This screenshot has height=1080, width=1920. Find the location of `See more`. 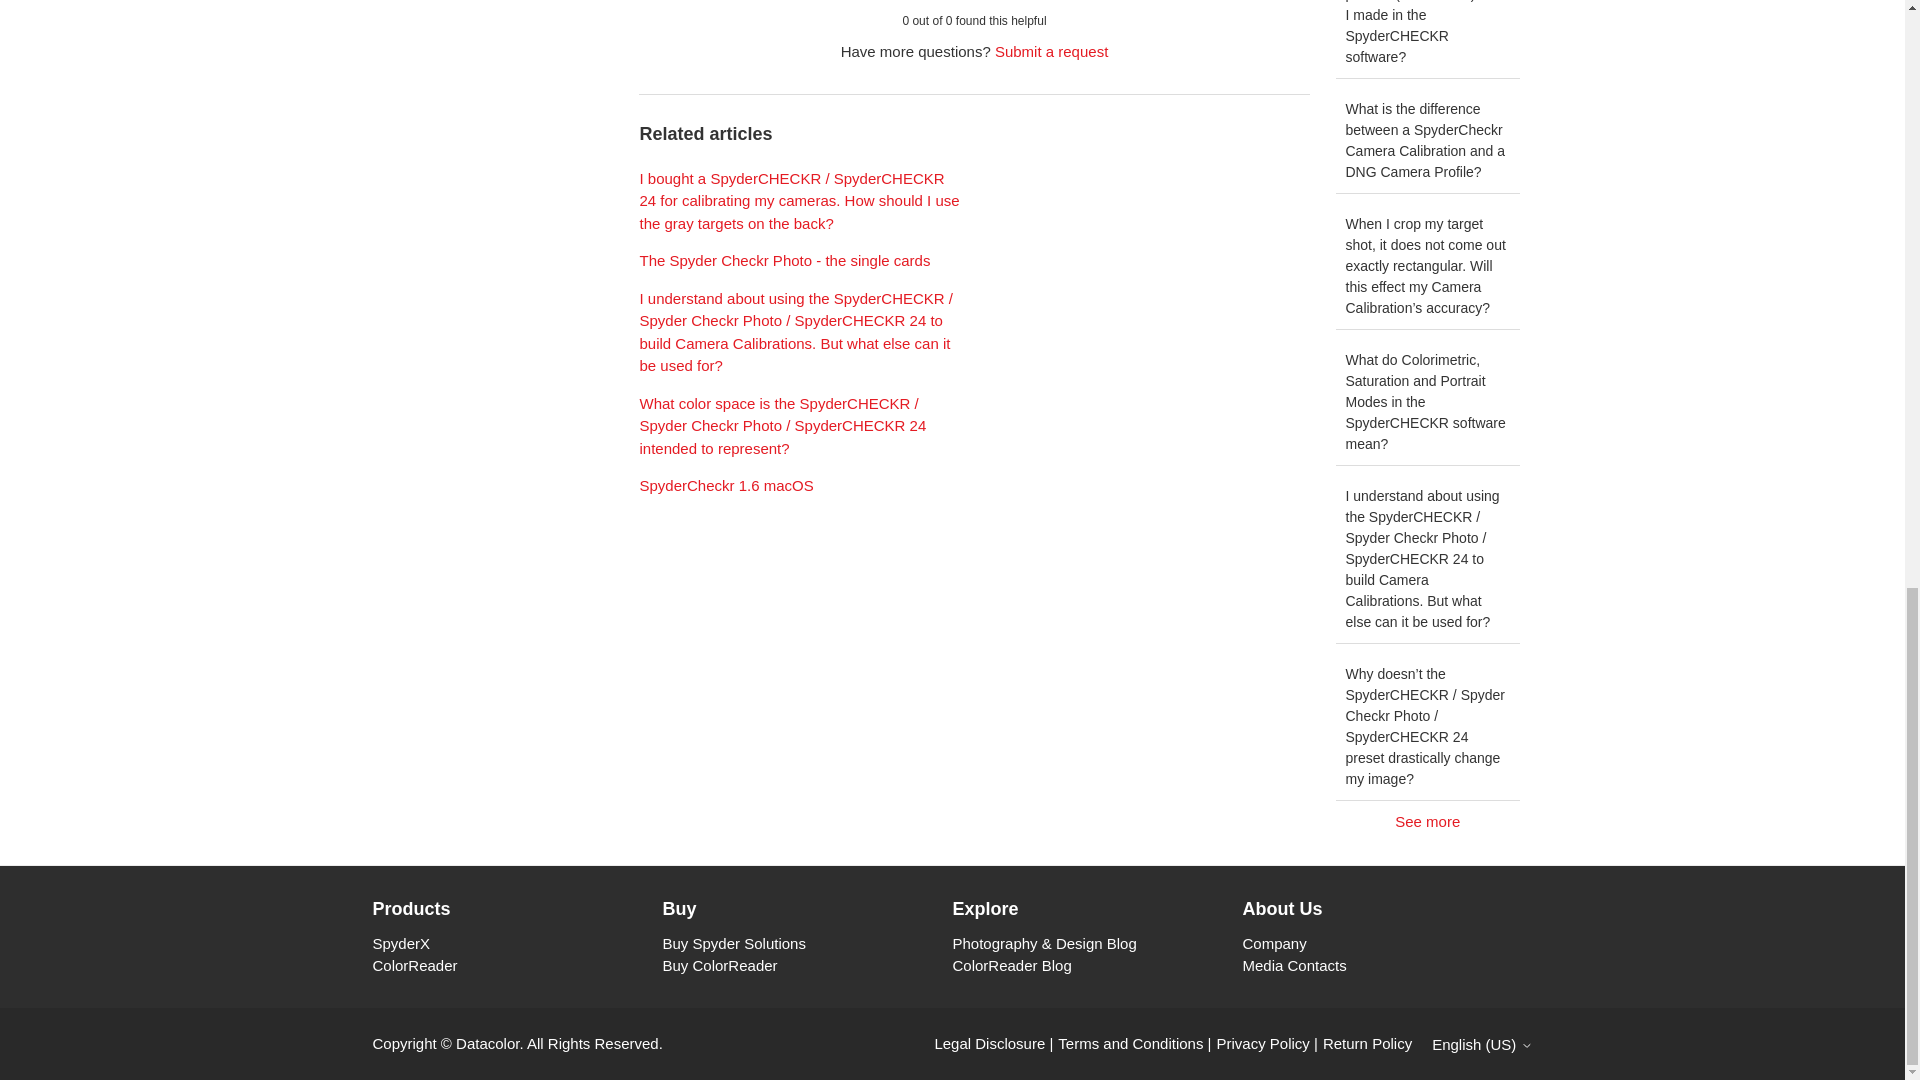

See more is located at coordinates (1428, 822).